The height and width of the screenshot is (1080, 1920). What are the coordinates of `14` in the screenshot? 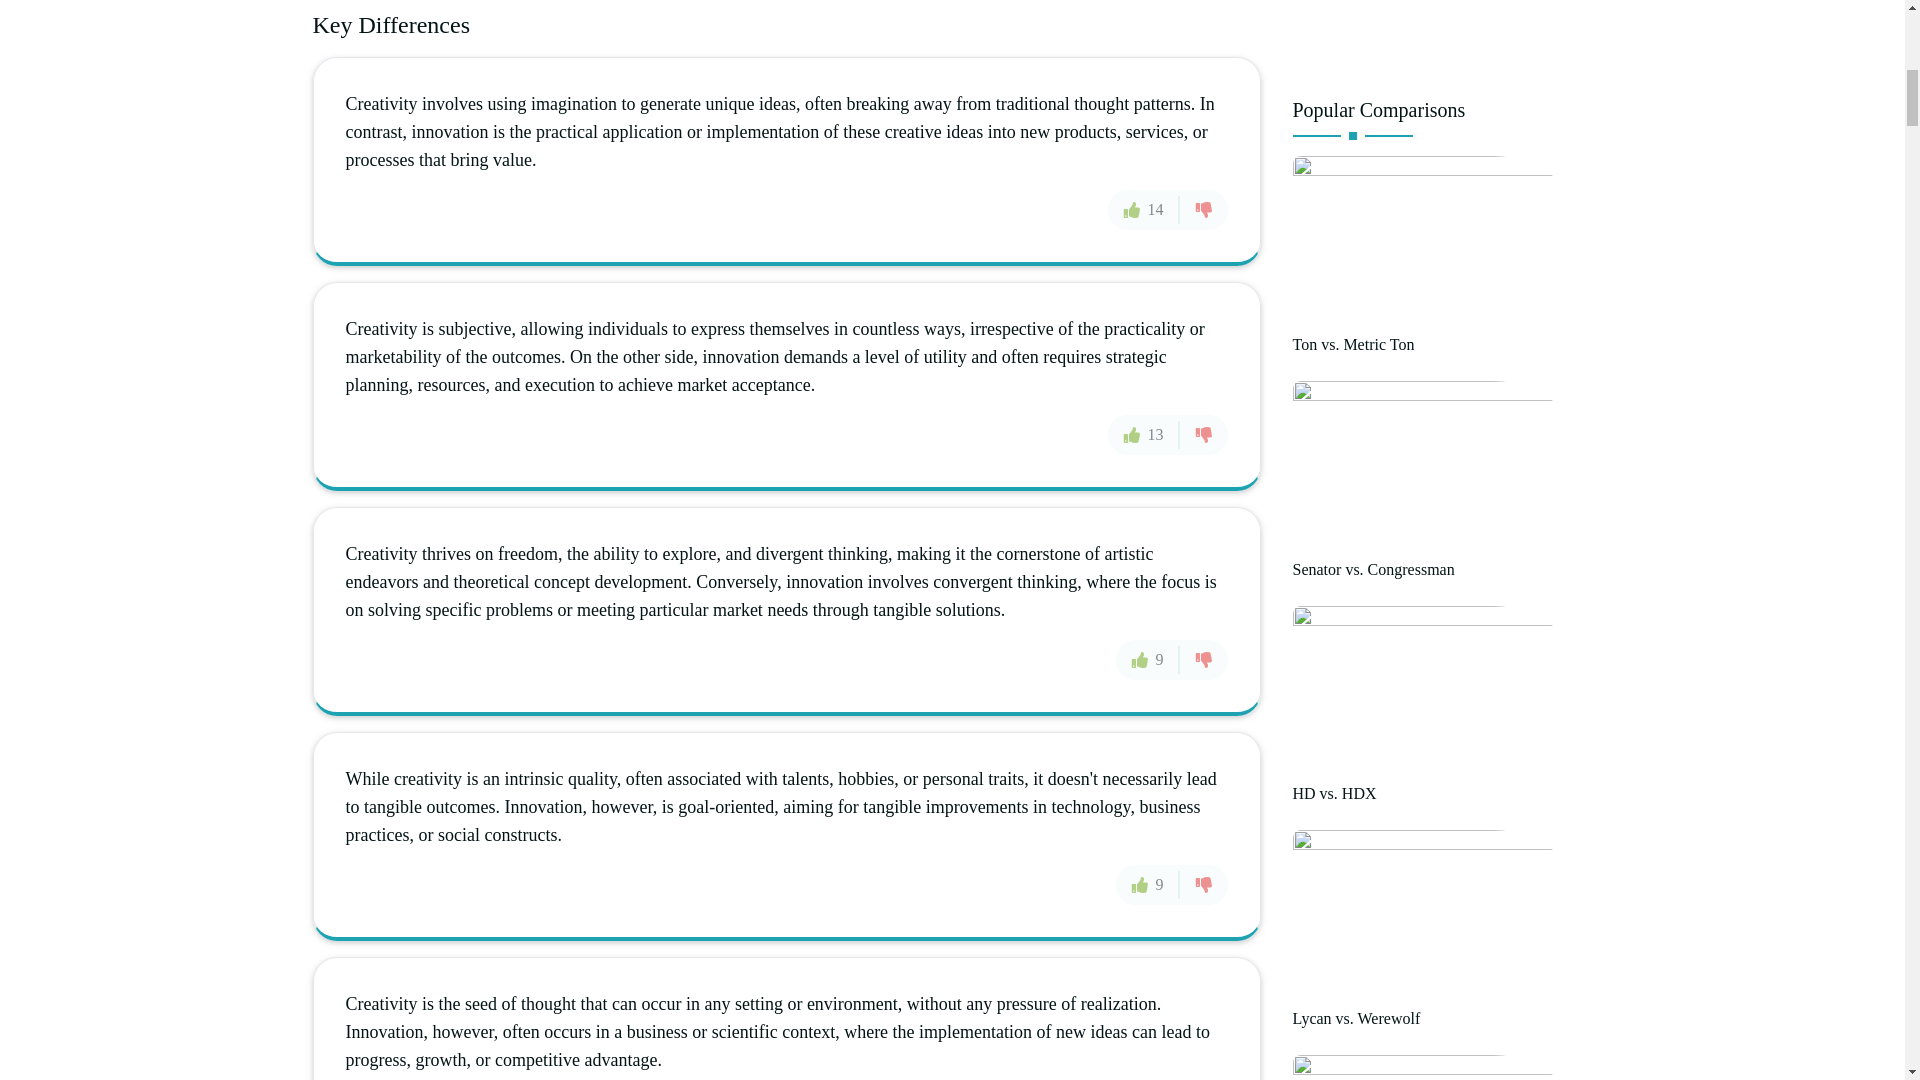 It's located at (1144, 210).